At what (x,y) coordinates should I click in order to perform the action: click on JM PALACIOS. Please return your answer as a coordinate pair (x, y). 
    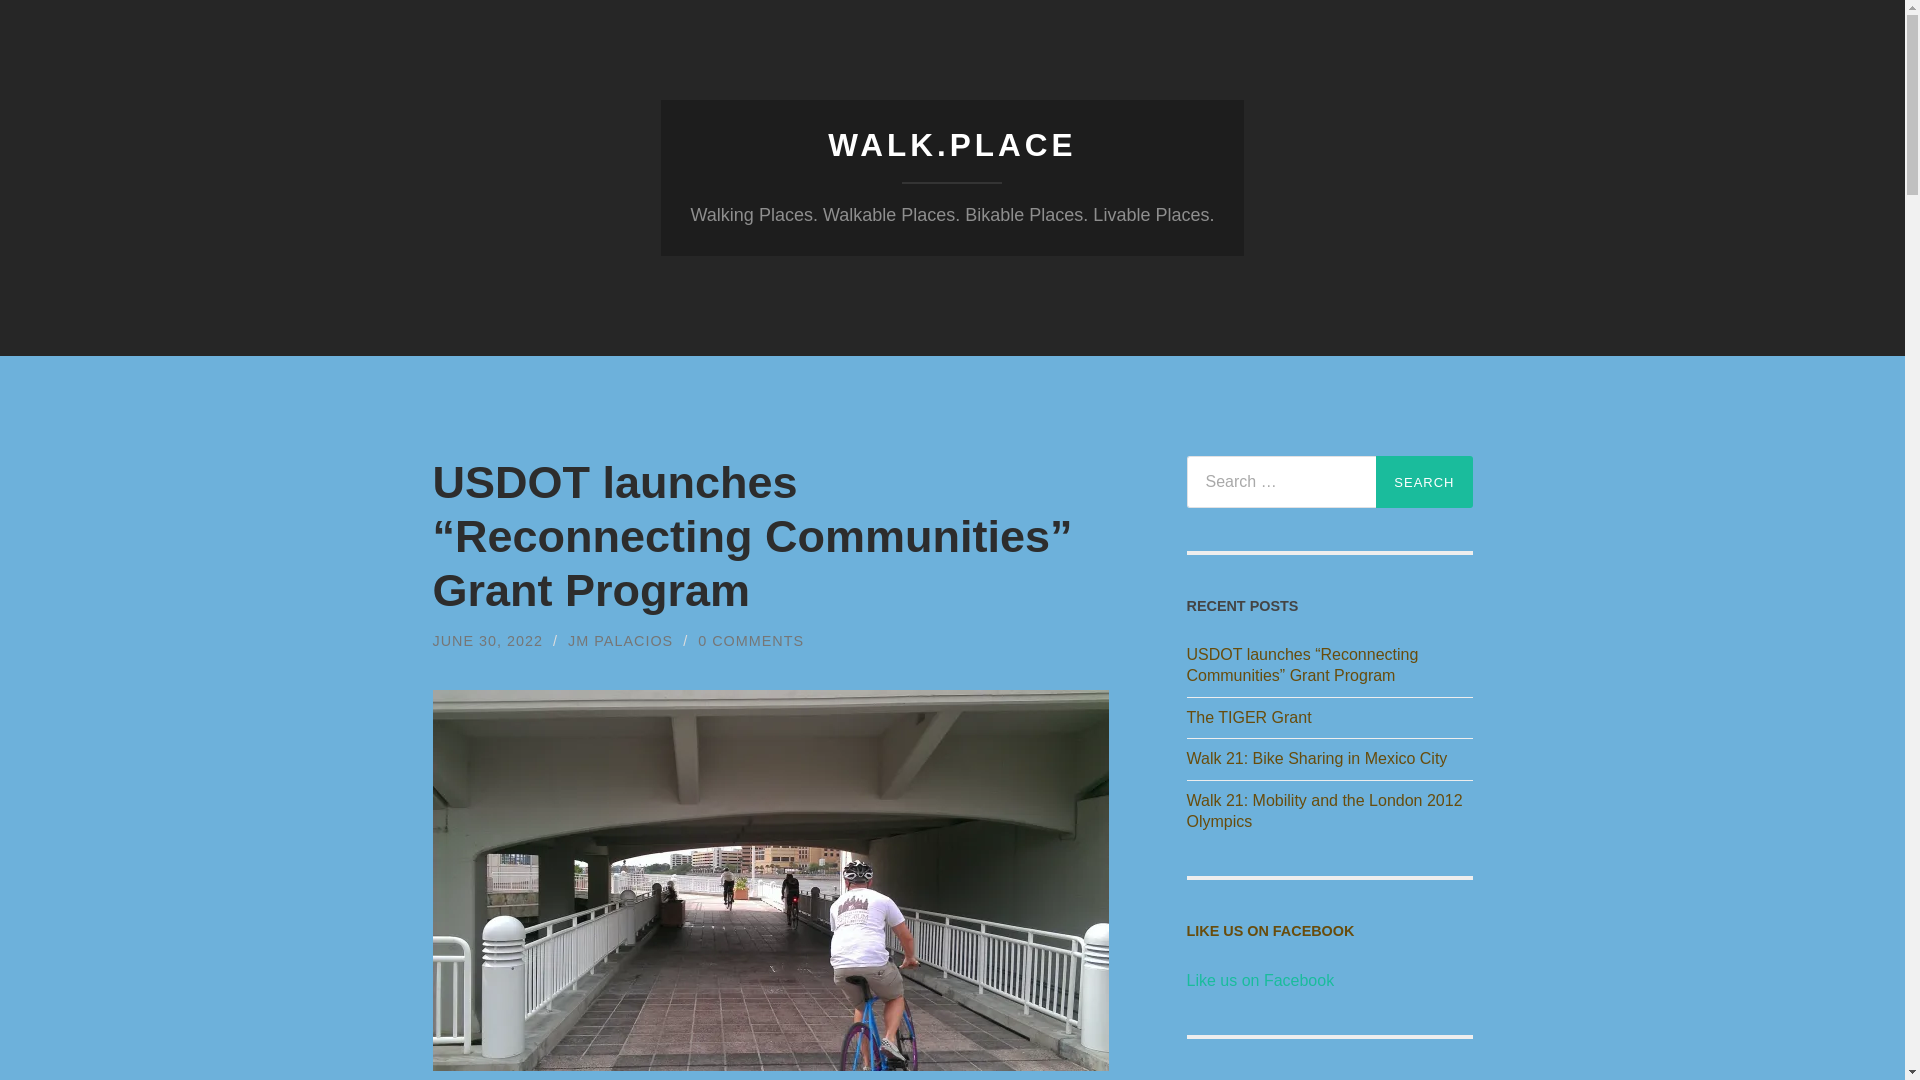
    Looking at the image, I should click on (620, 640).